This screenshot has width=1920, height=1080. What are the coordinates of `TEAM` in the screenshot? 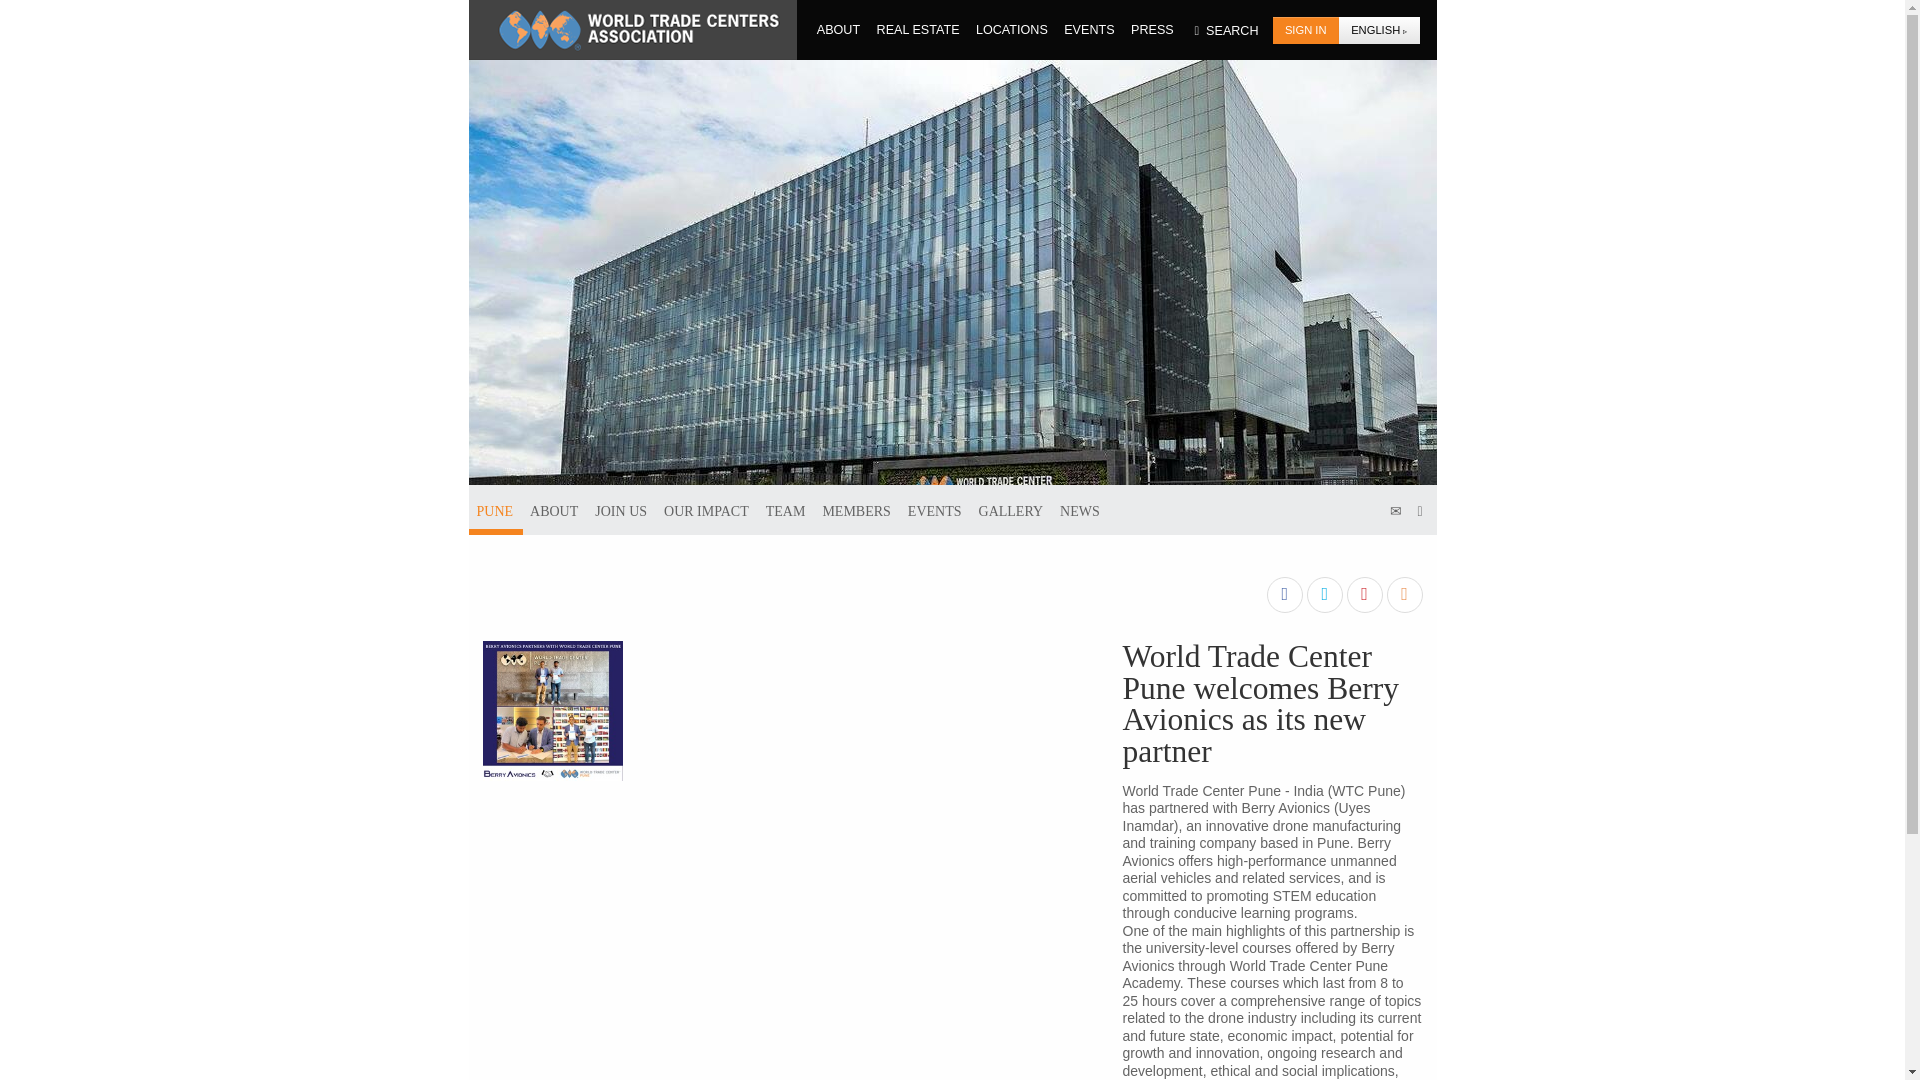 It's located at (786, 509).